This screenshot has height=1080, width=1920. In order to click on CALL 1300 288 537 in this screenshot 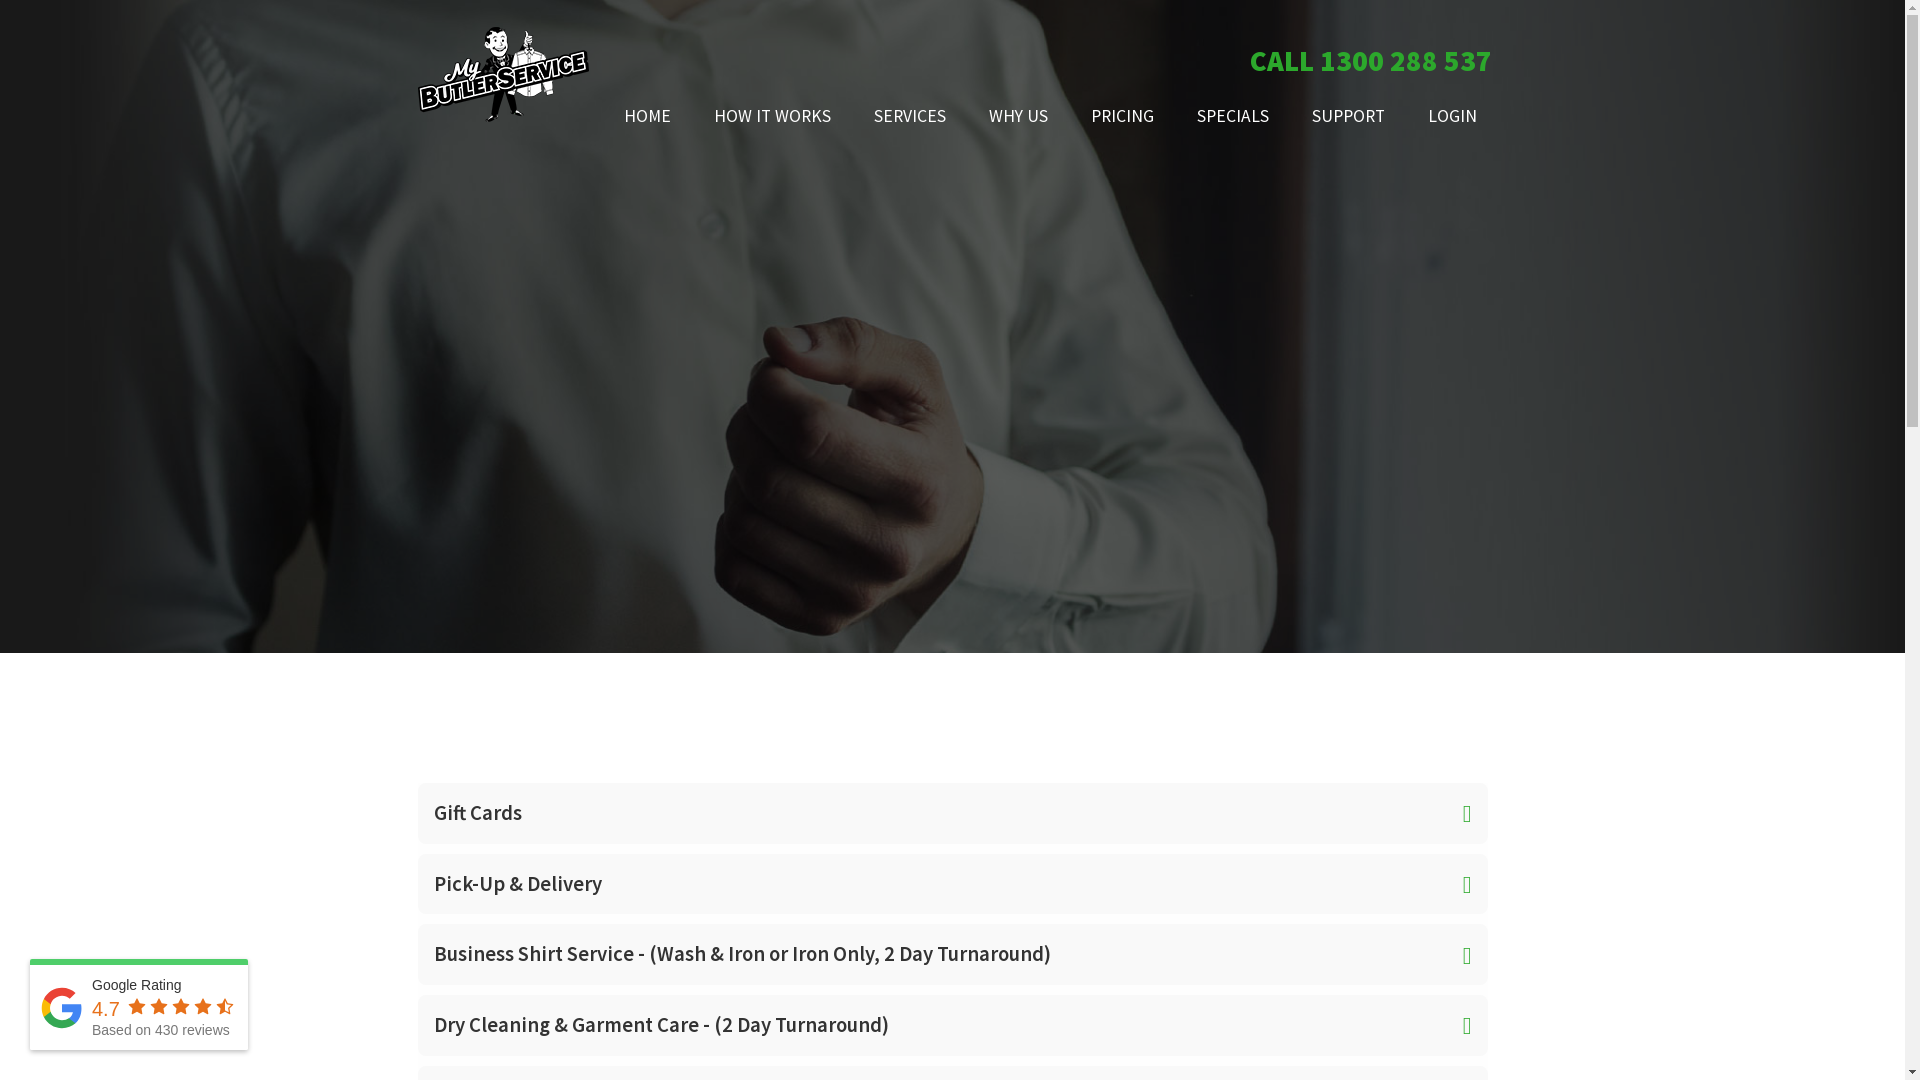, I will do `click(1358, 62)`.